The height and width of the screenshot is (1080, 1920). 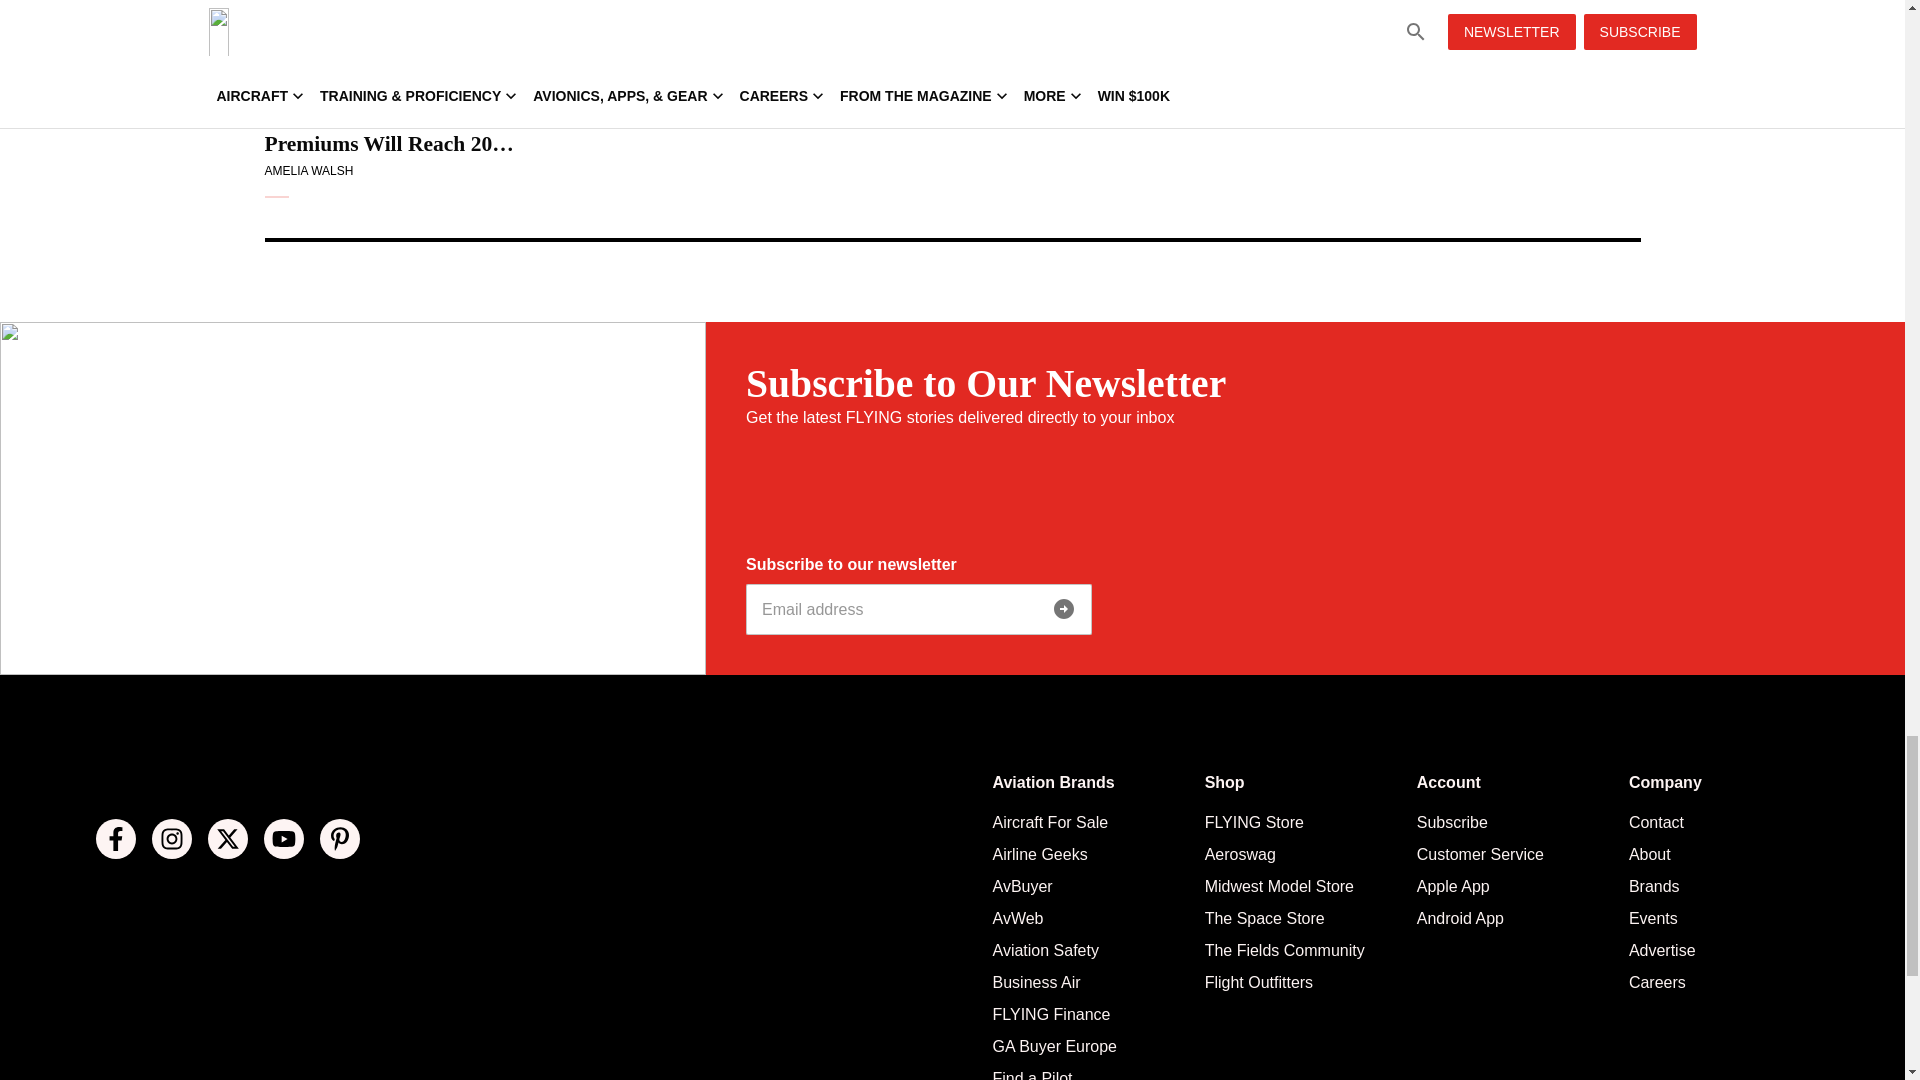 I want to click on Instagram, so click(x=172, y=838).